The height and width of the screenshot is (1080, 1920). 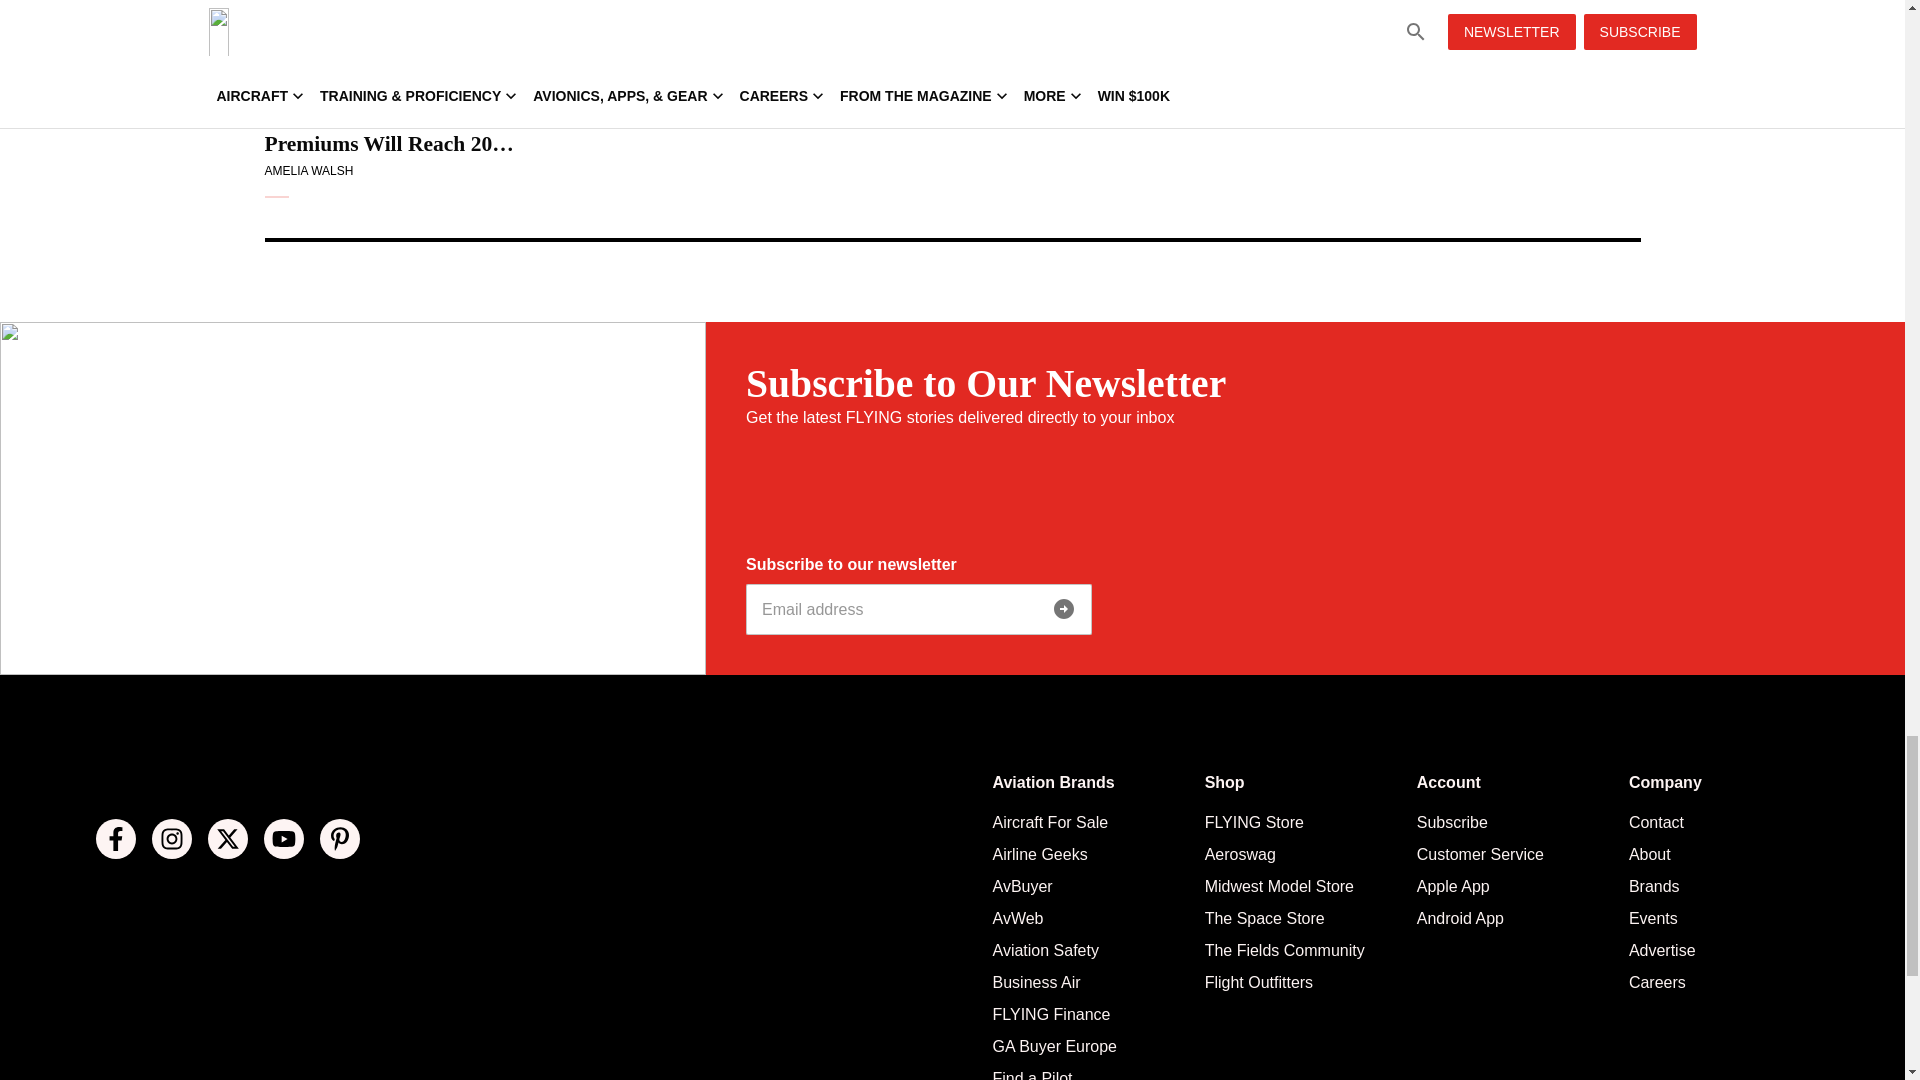 I want to click on Instagram, so click(x=172, y=838).